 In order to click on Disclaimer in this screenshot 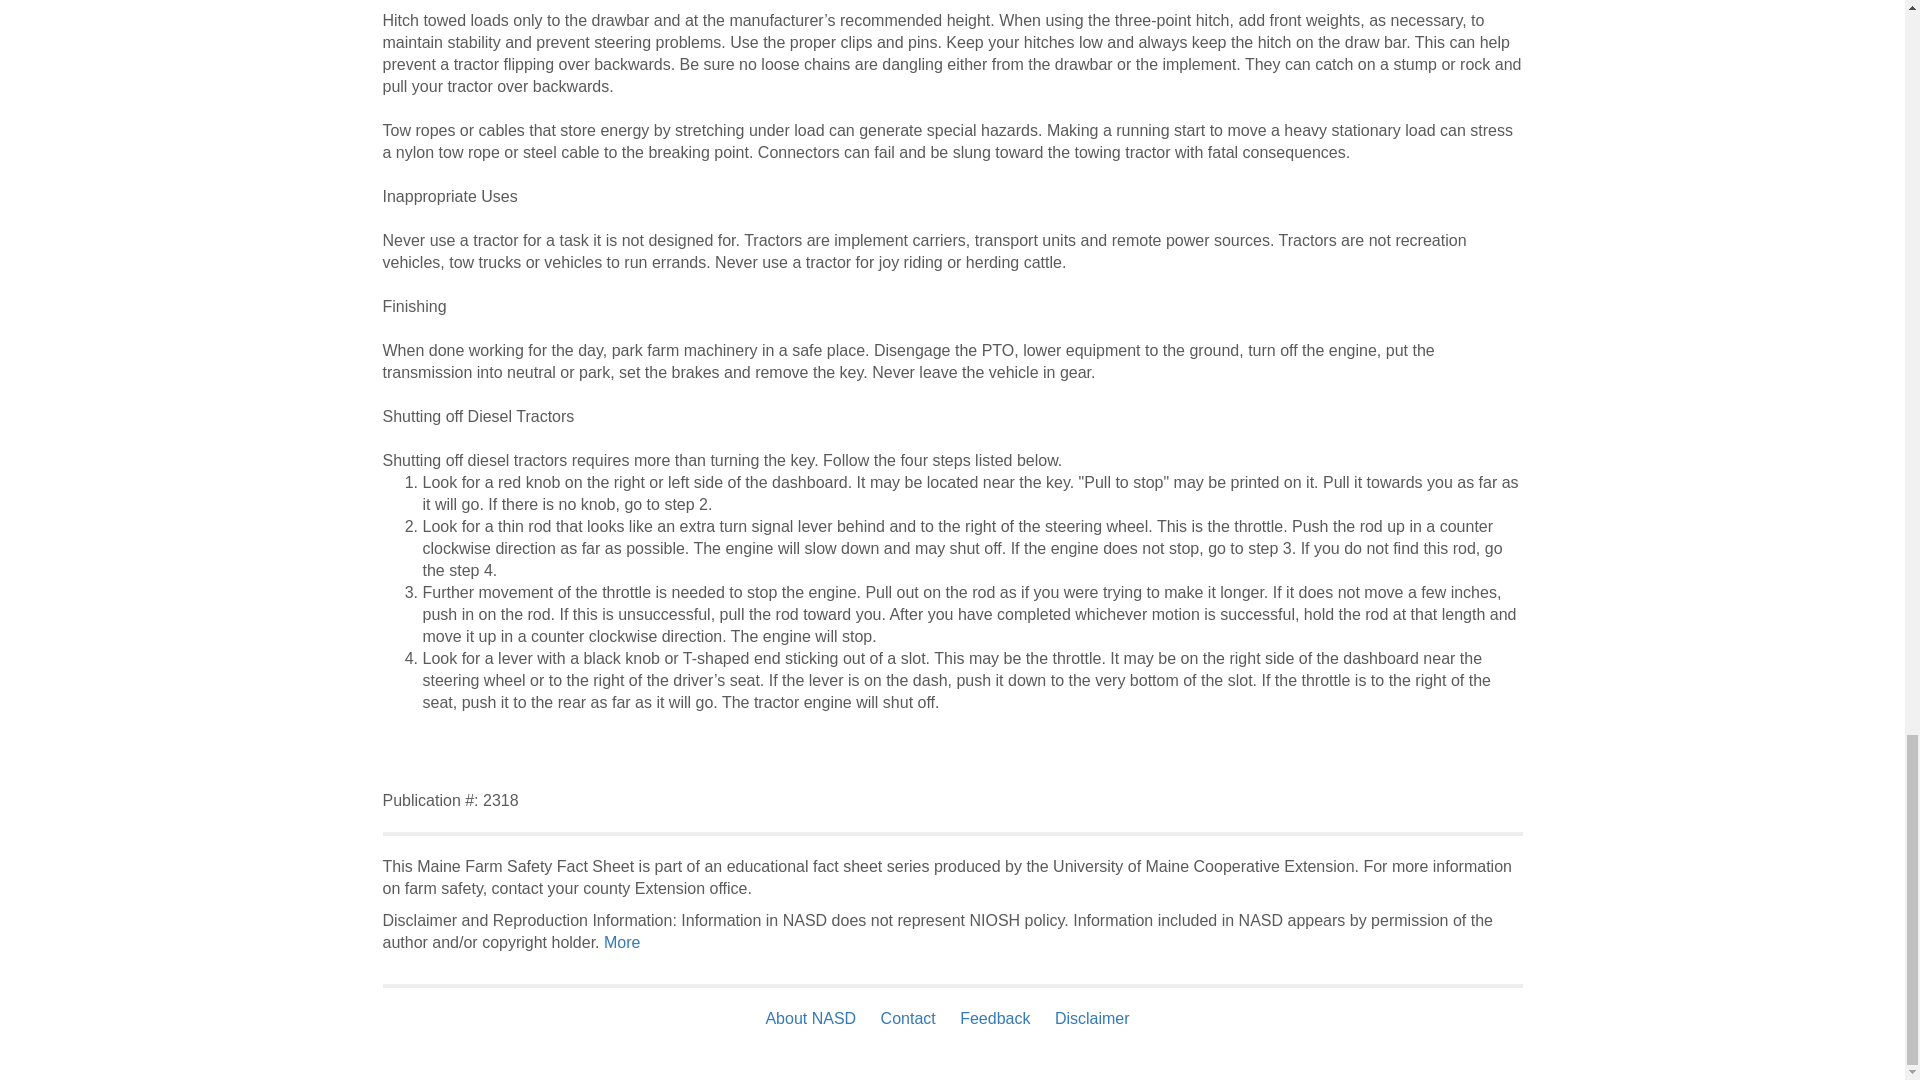, I will do `click(1092, 1018)`.